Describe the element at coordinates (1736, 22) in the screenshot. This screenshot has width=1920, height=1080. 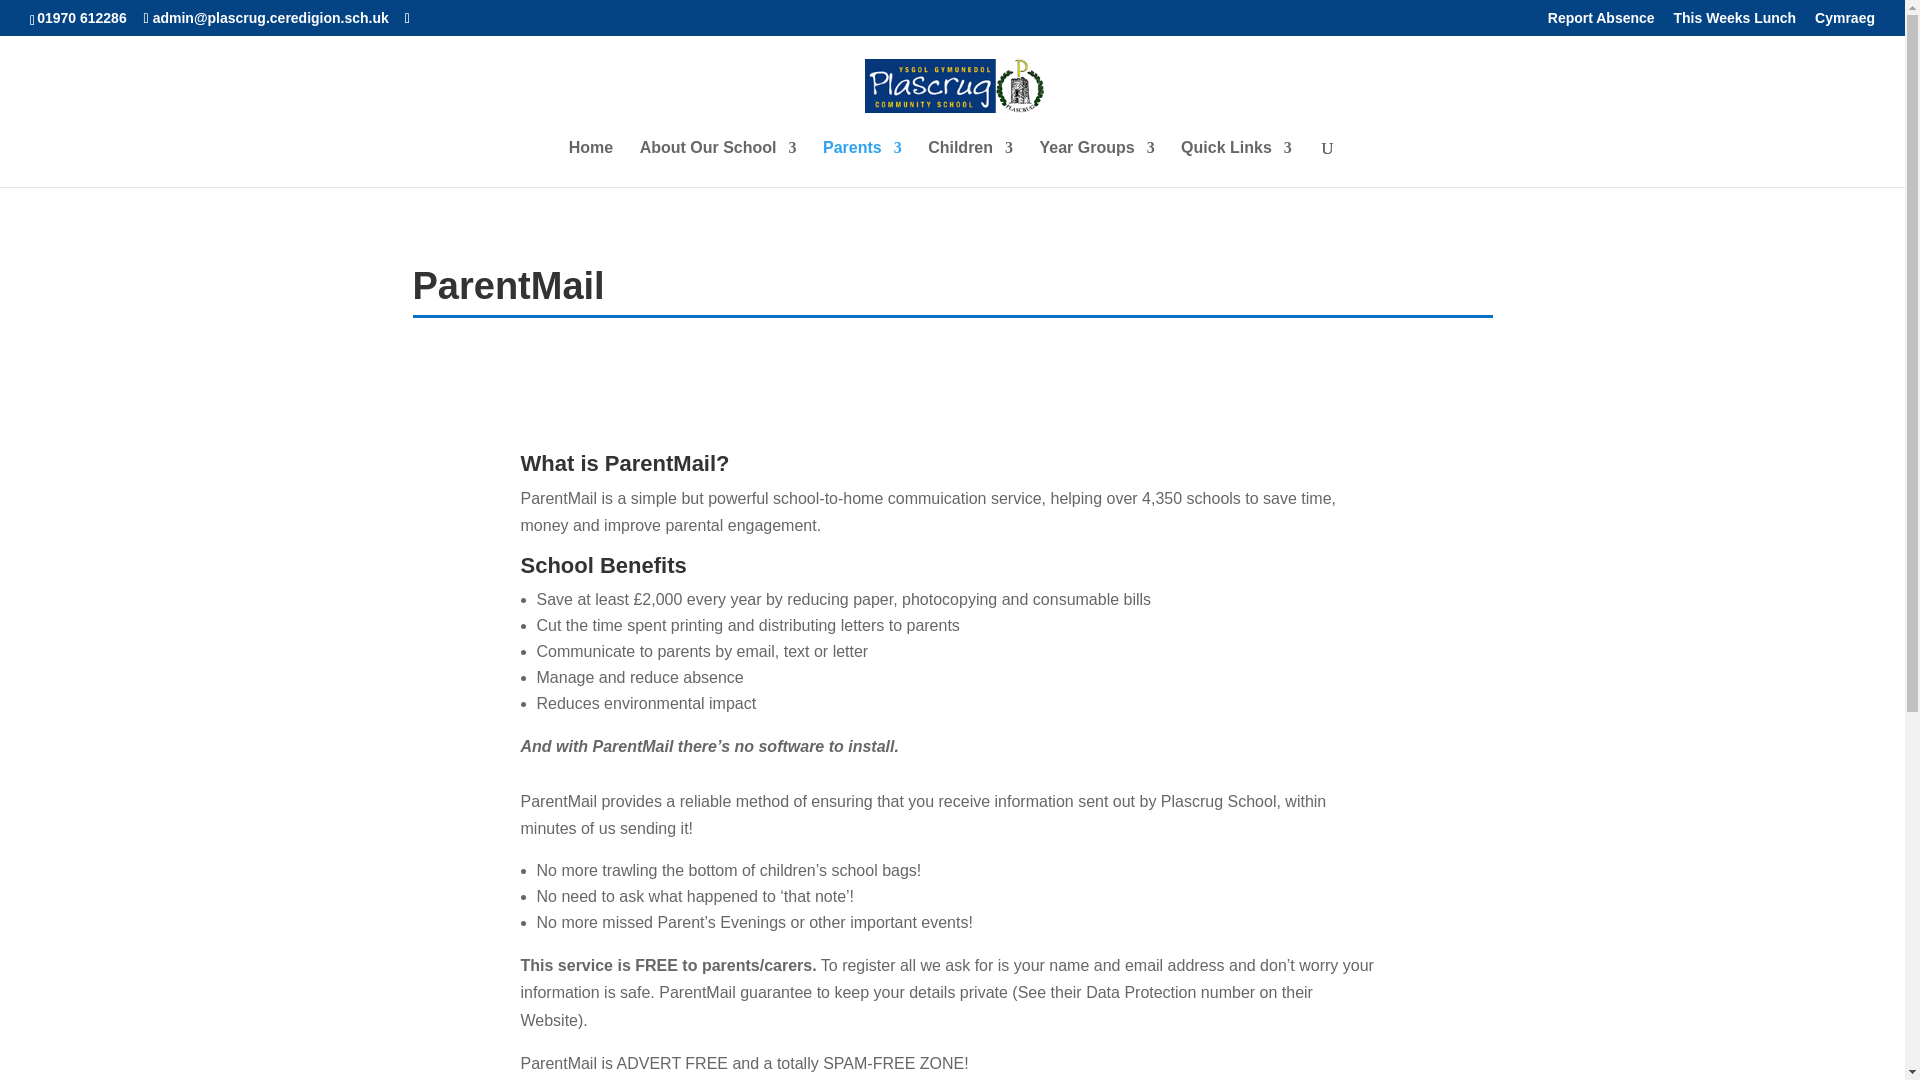
I see `This Weeks Lunch` at that location.